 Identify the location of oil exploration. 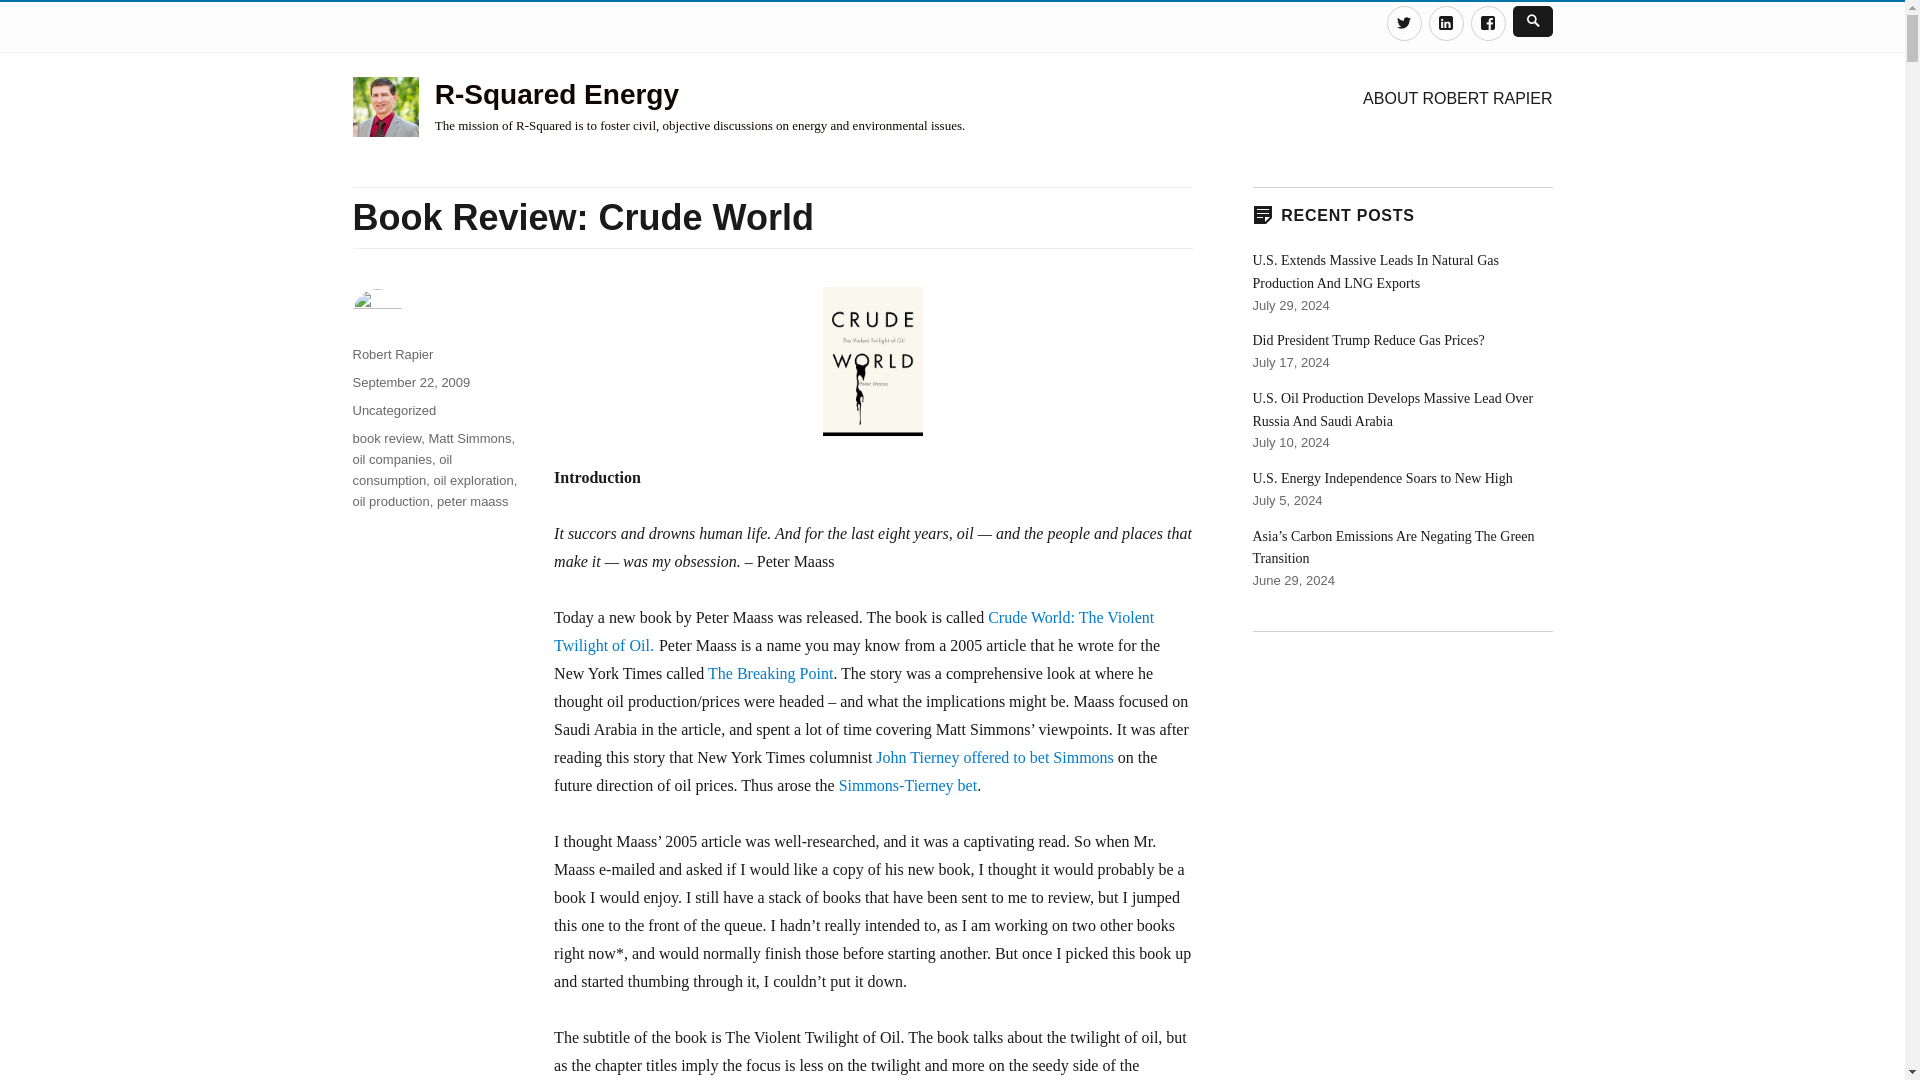
(472, 480).